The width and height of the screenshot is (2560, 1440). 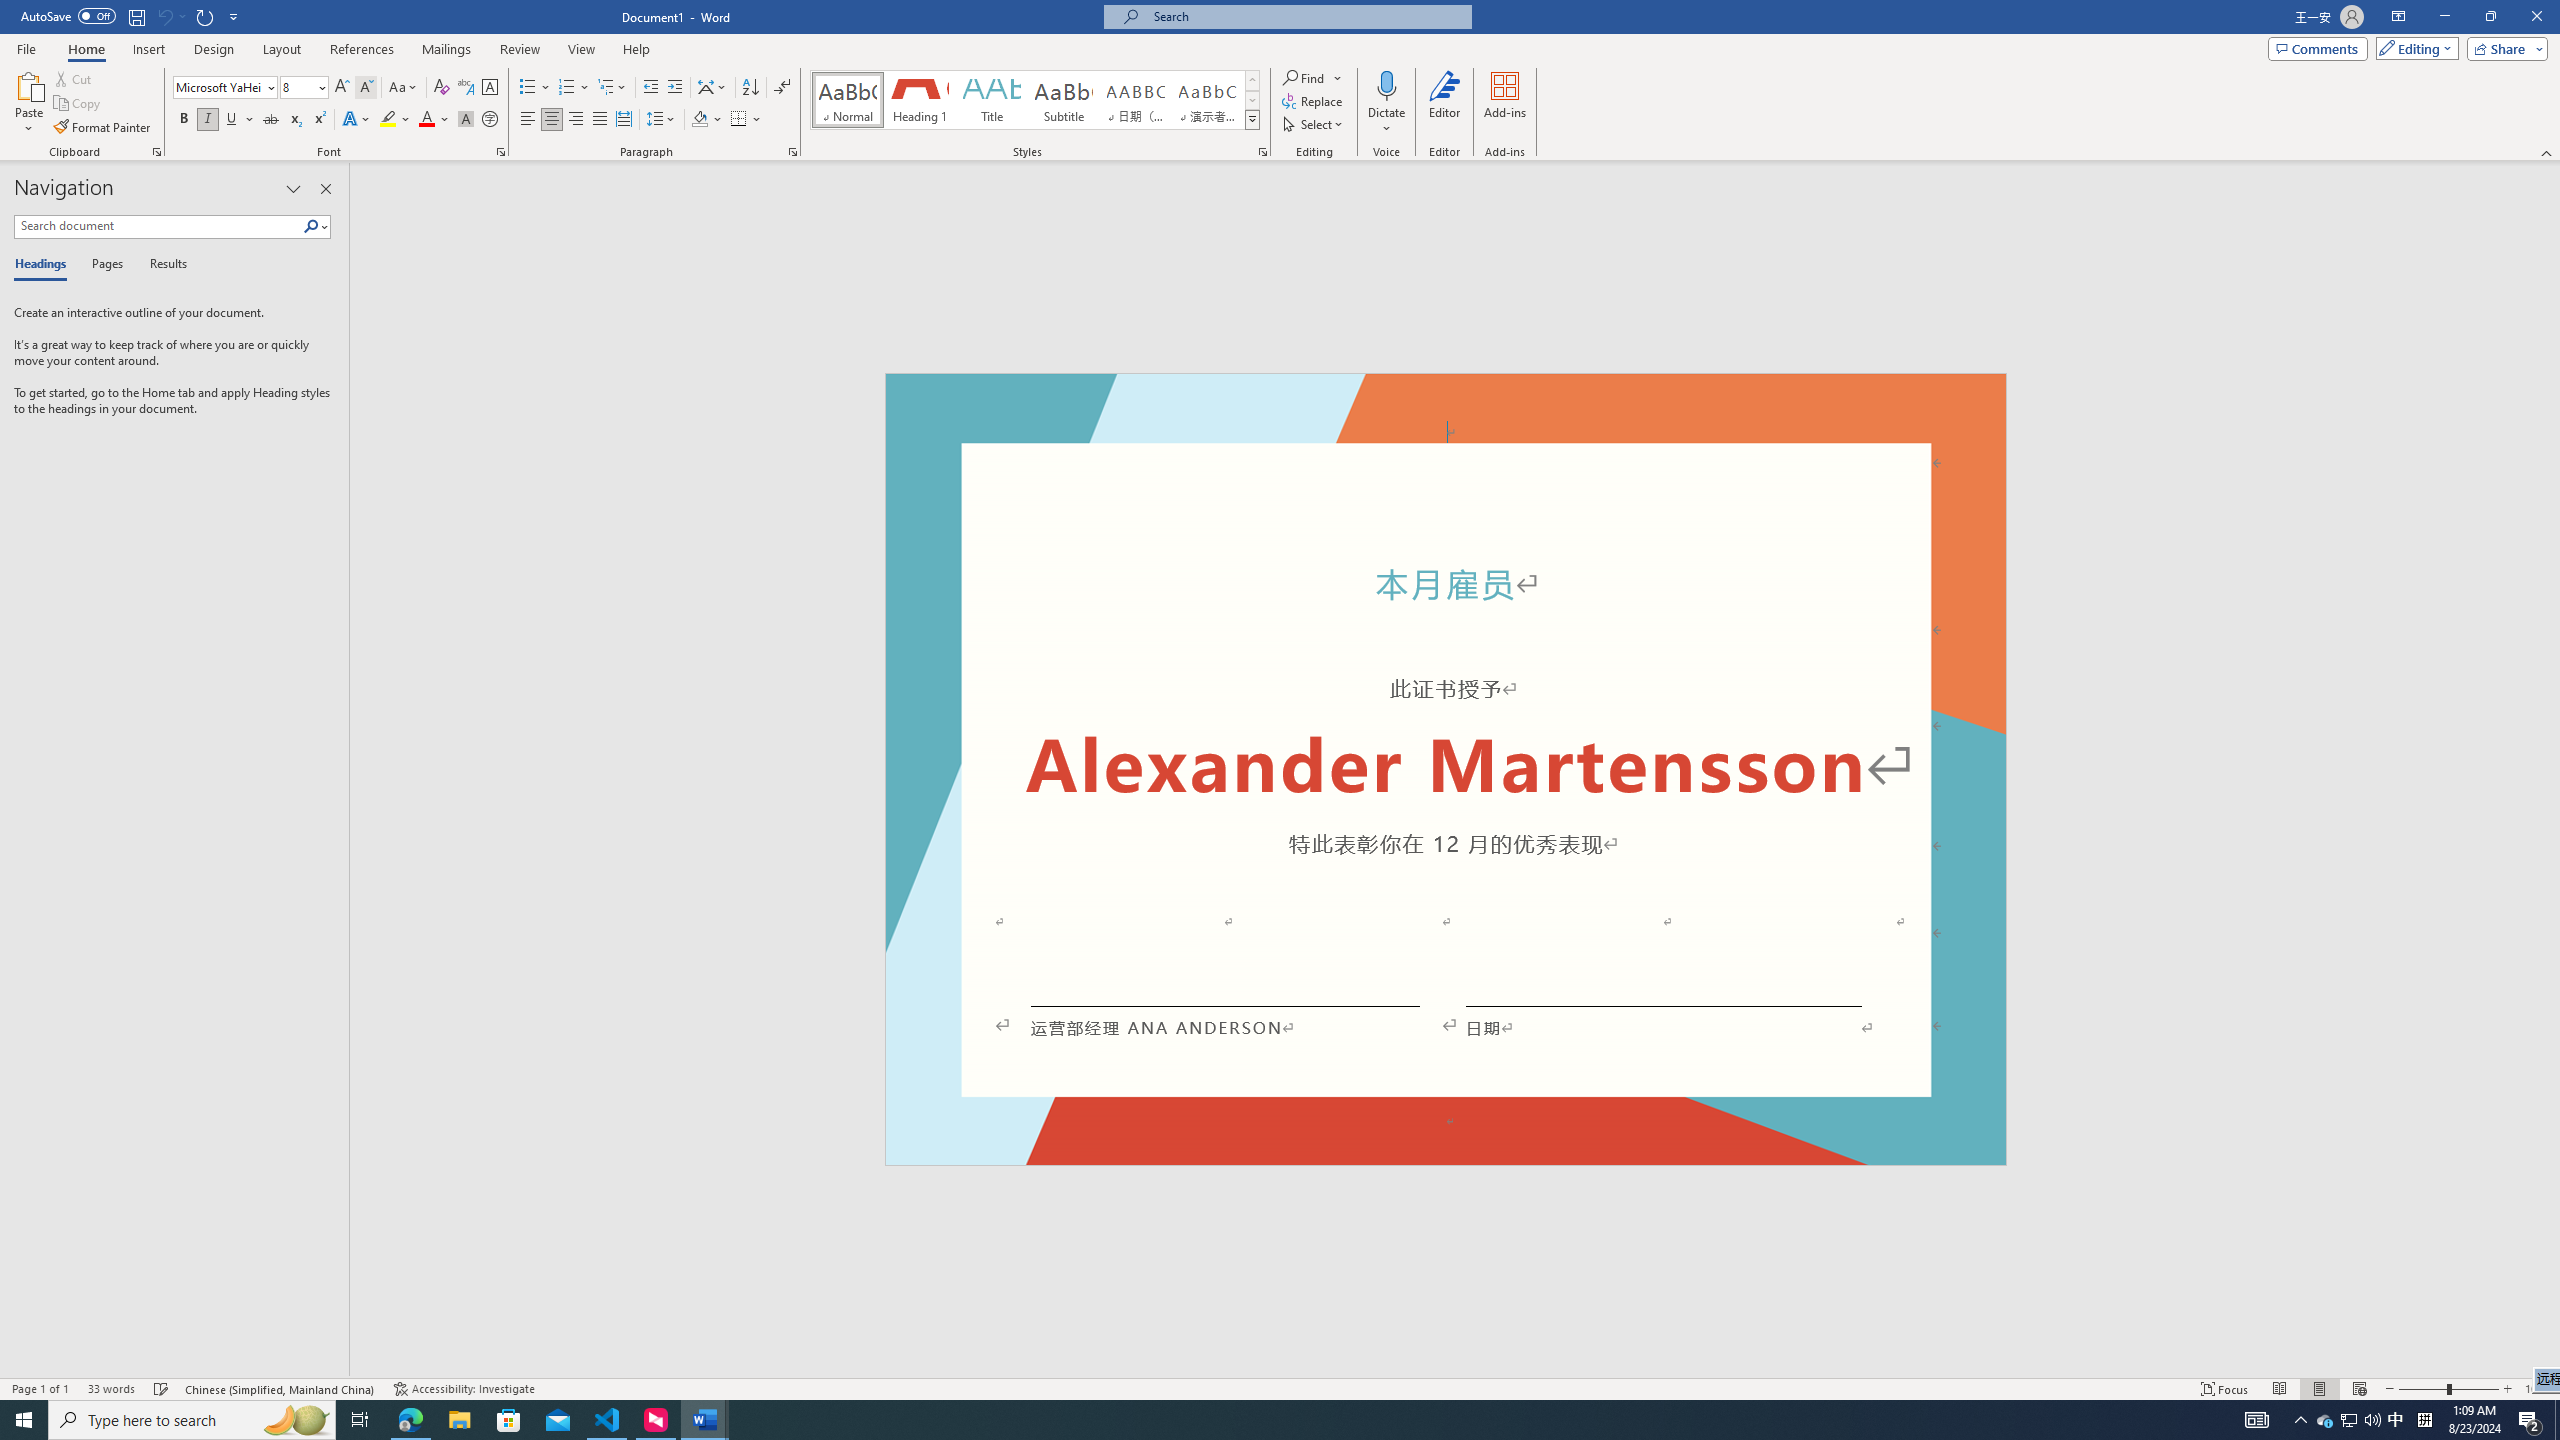 I want to click on Grow Font, so click(x=342, y=88).